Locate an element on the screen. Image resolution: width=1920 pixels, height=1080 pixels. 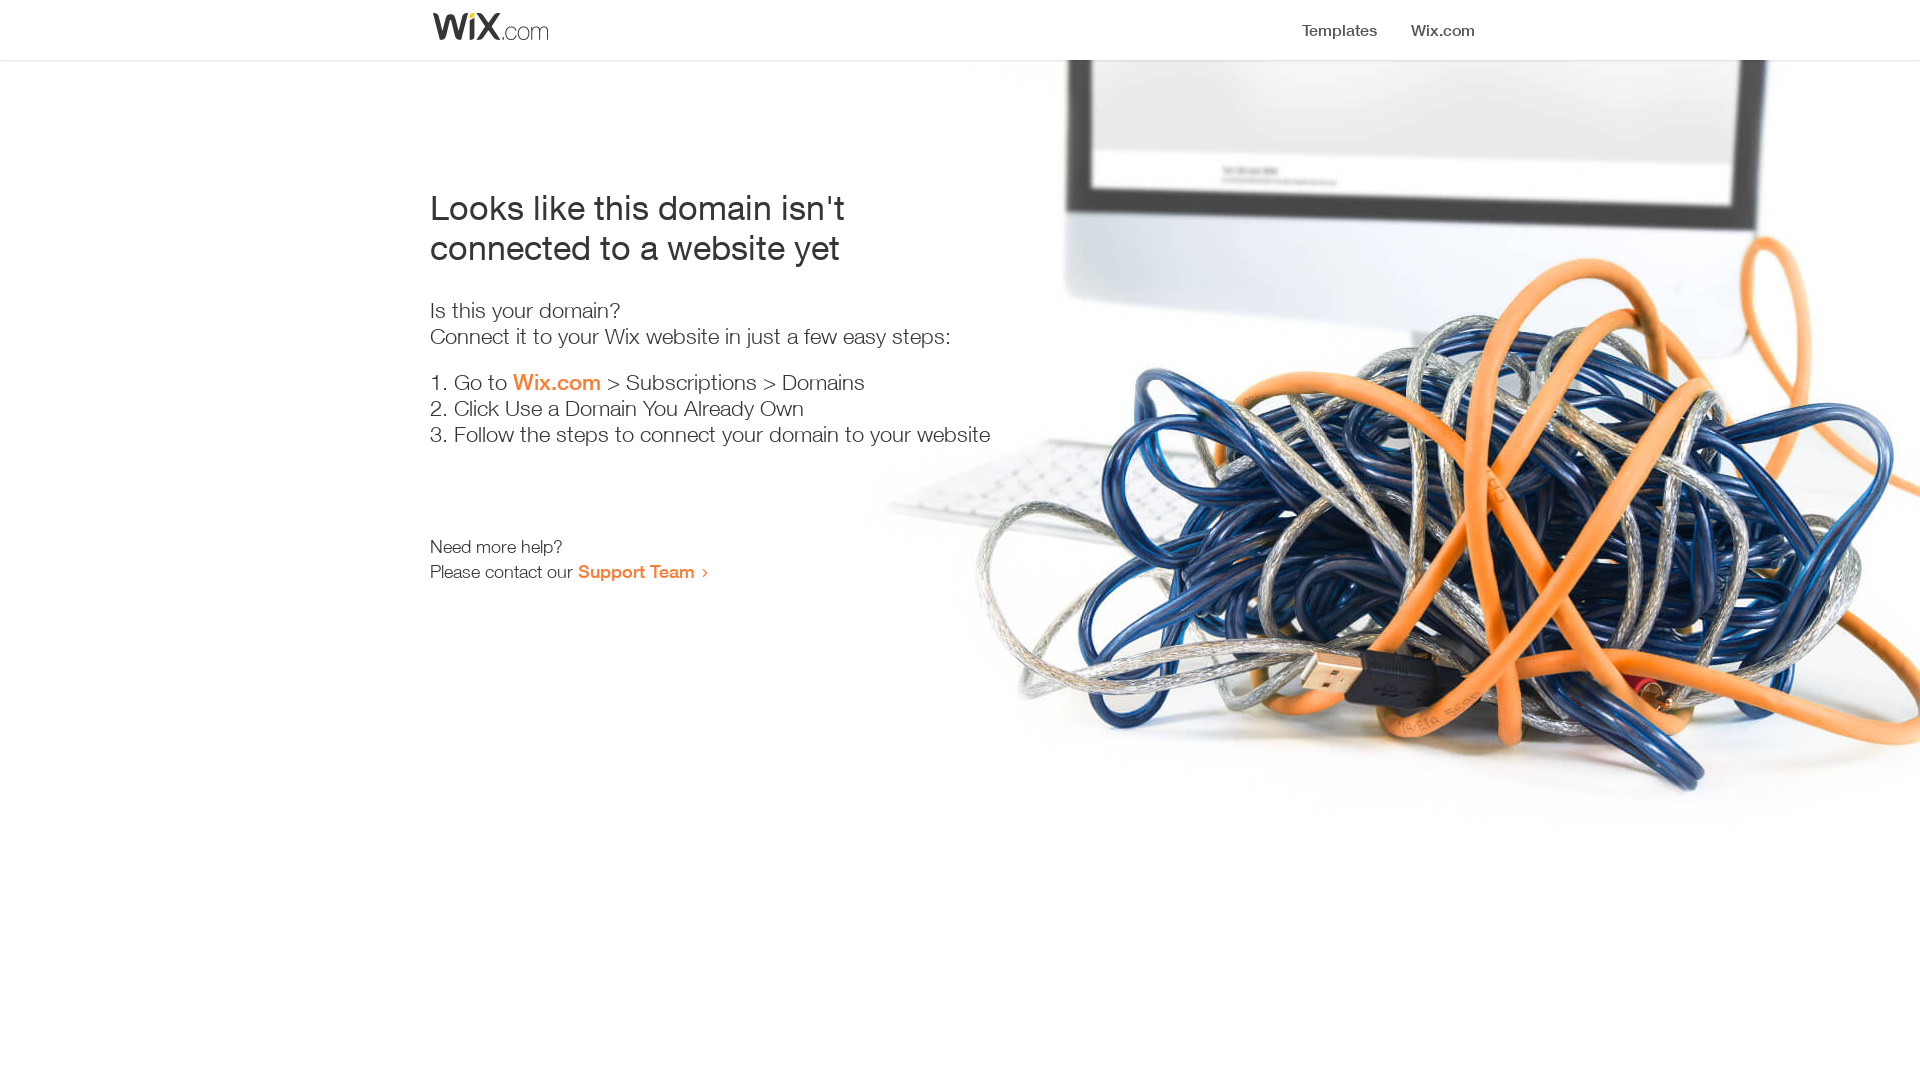
Support Team is located at coordinates (636, 571).